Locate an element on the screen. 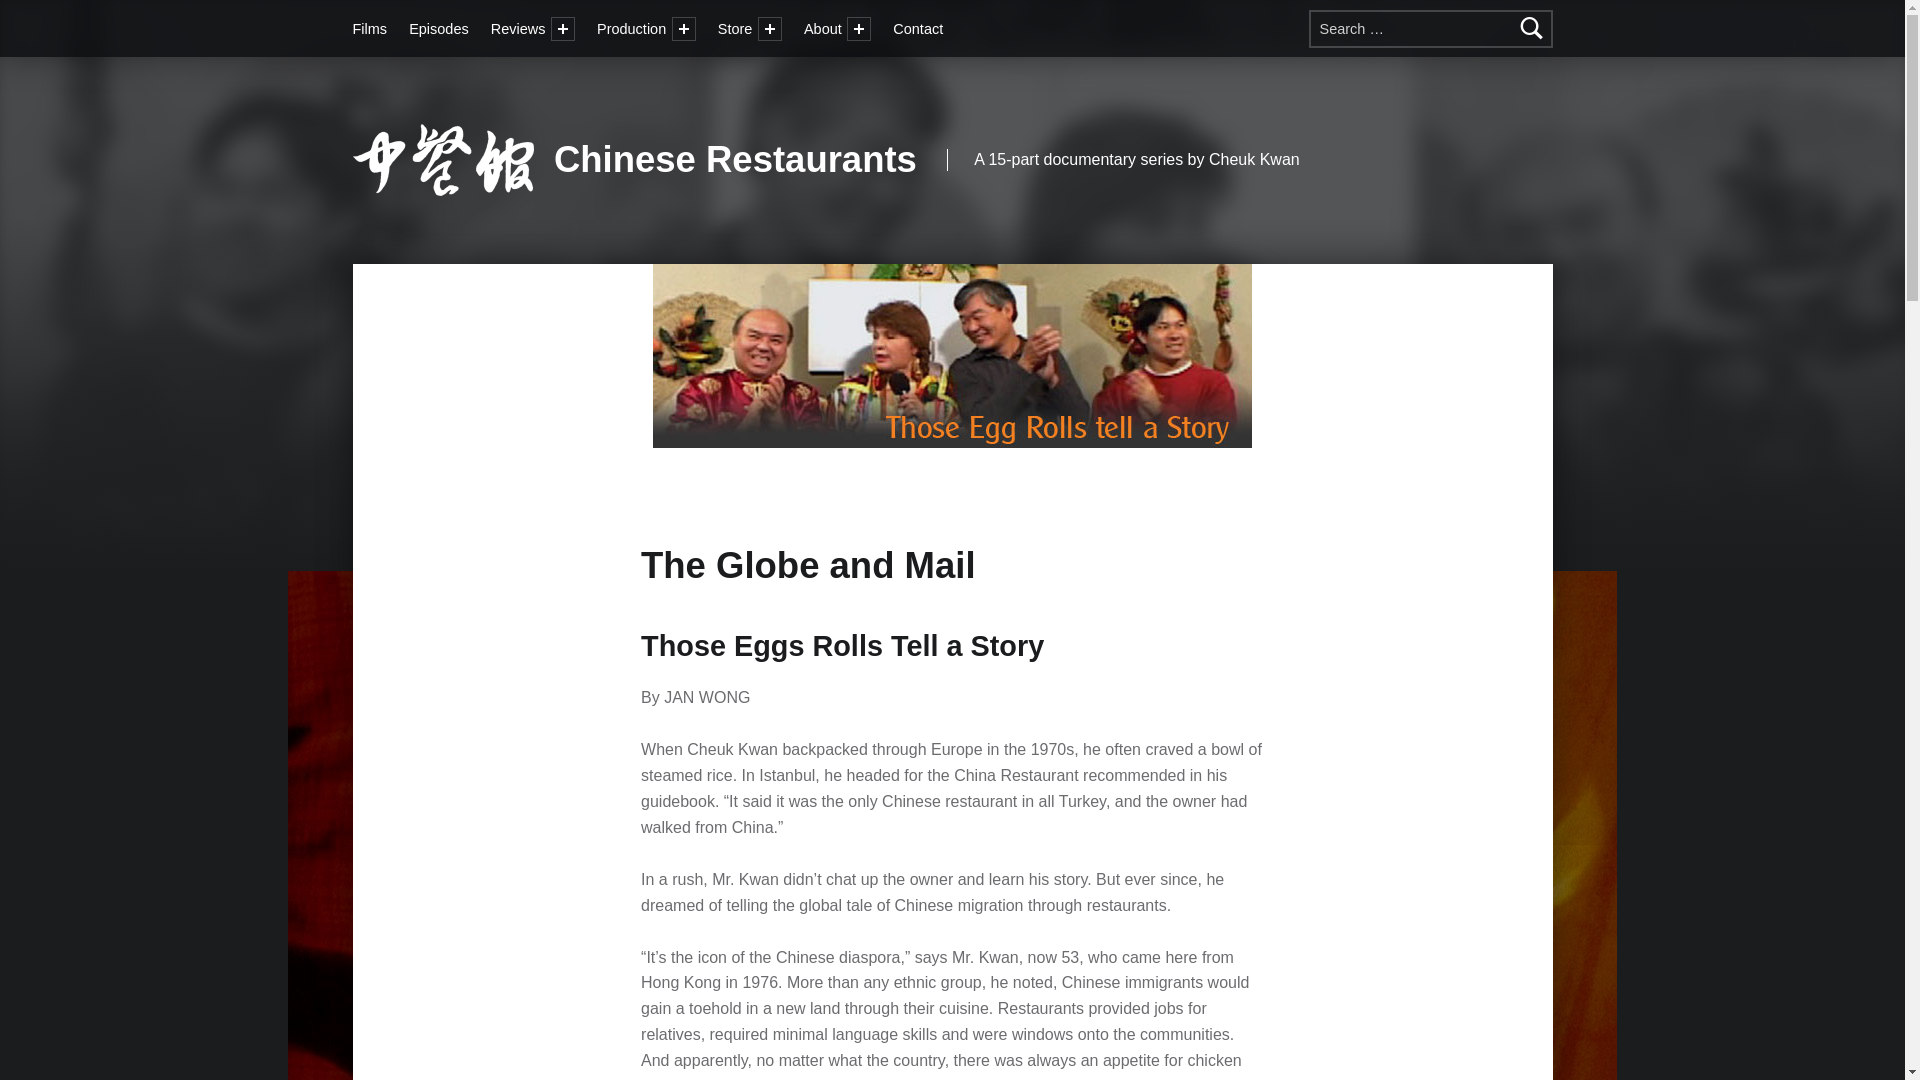 The height and width of the screenshot is (1080, 1920). Search is located at coordinates (1532, 28).